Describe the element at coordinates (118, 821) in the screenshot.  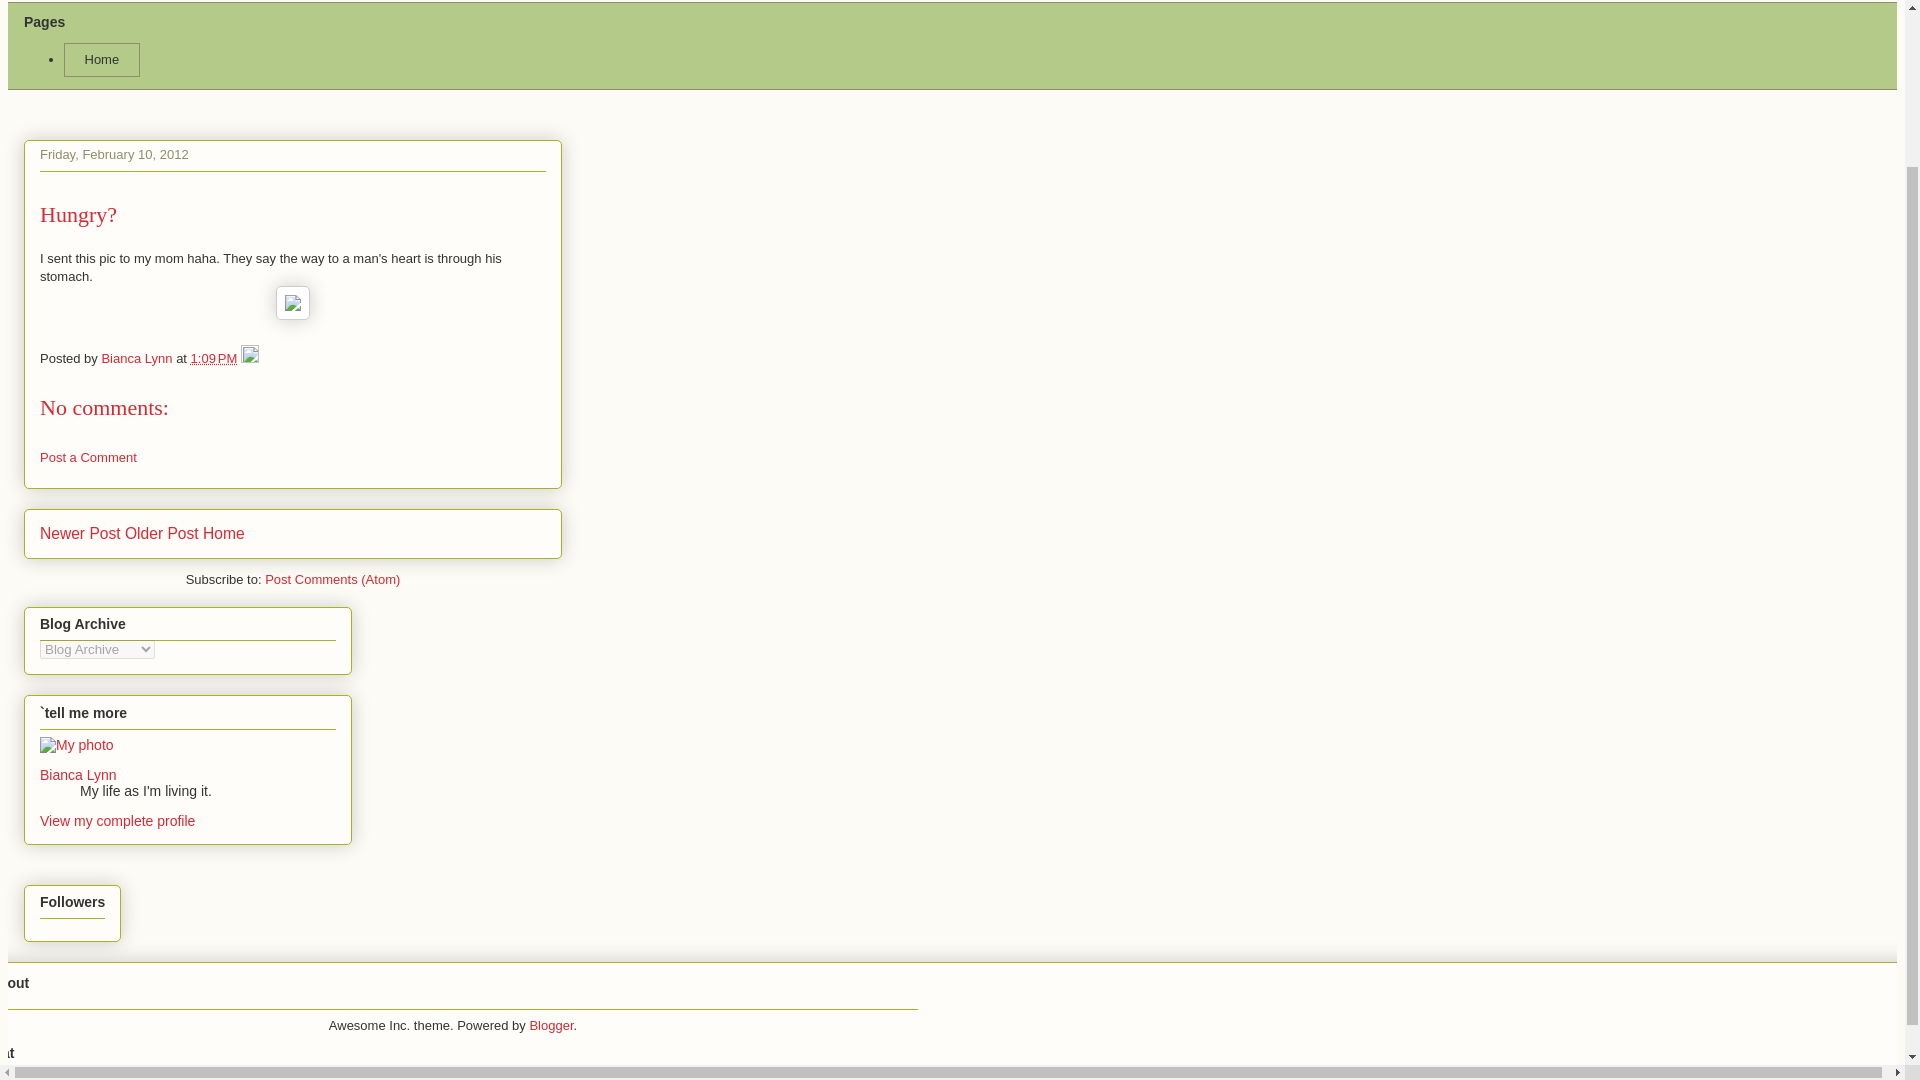
I see `View my complete profile` at that location.